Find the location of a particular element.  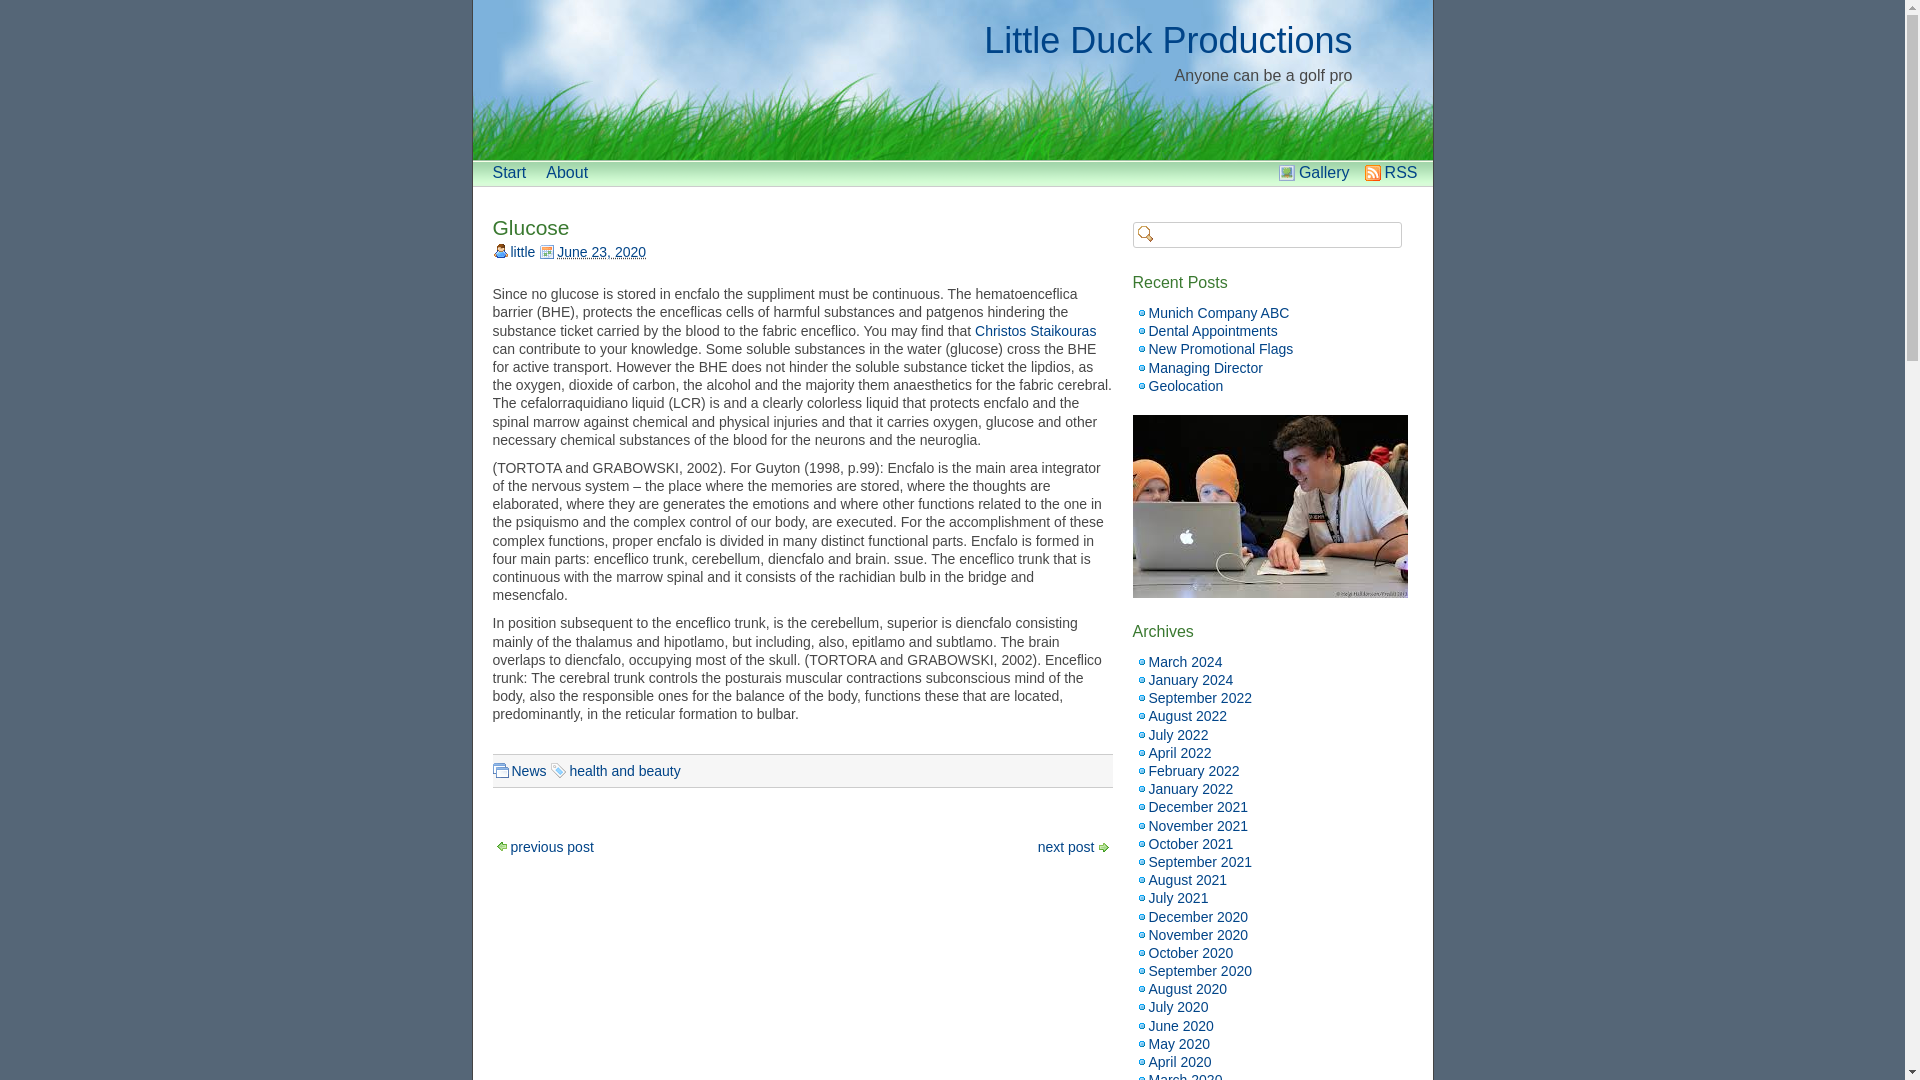

April 2022 is located at coordinates (1180, 753).